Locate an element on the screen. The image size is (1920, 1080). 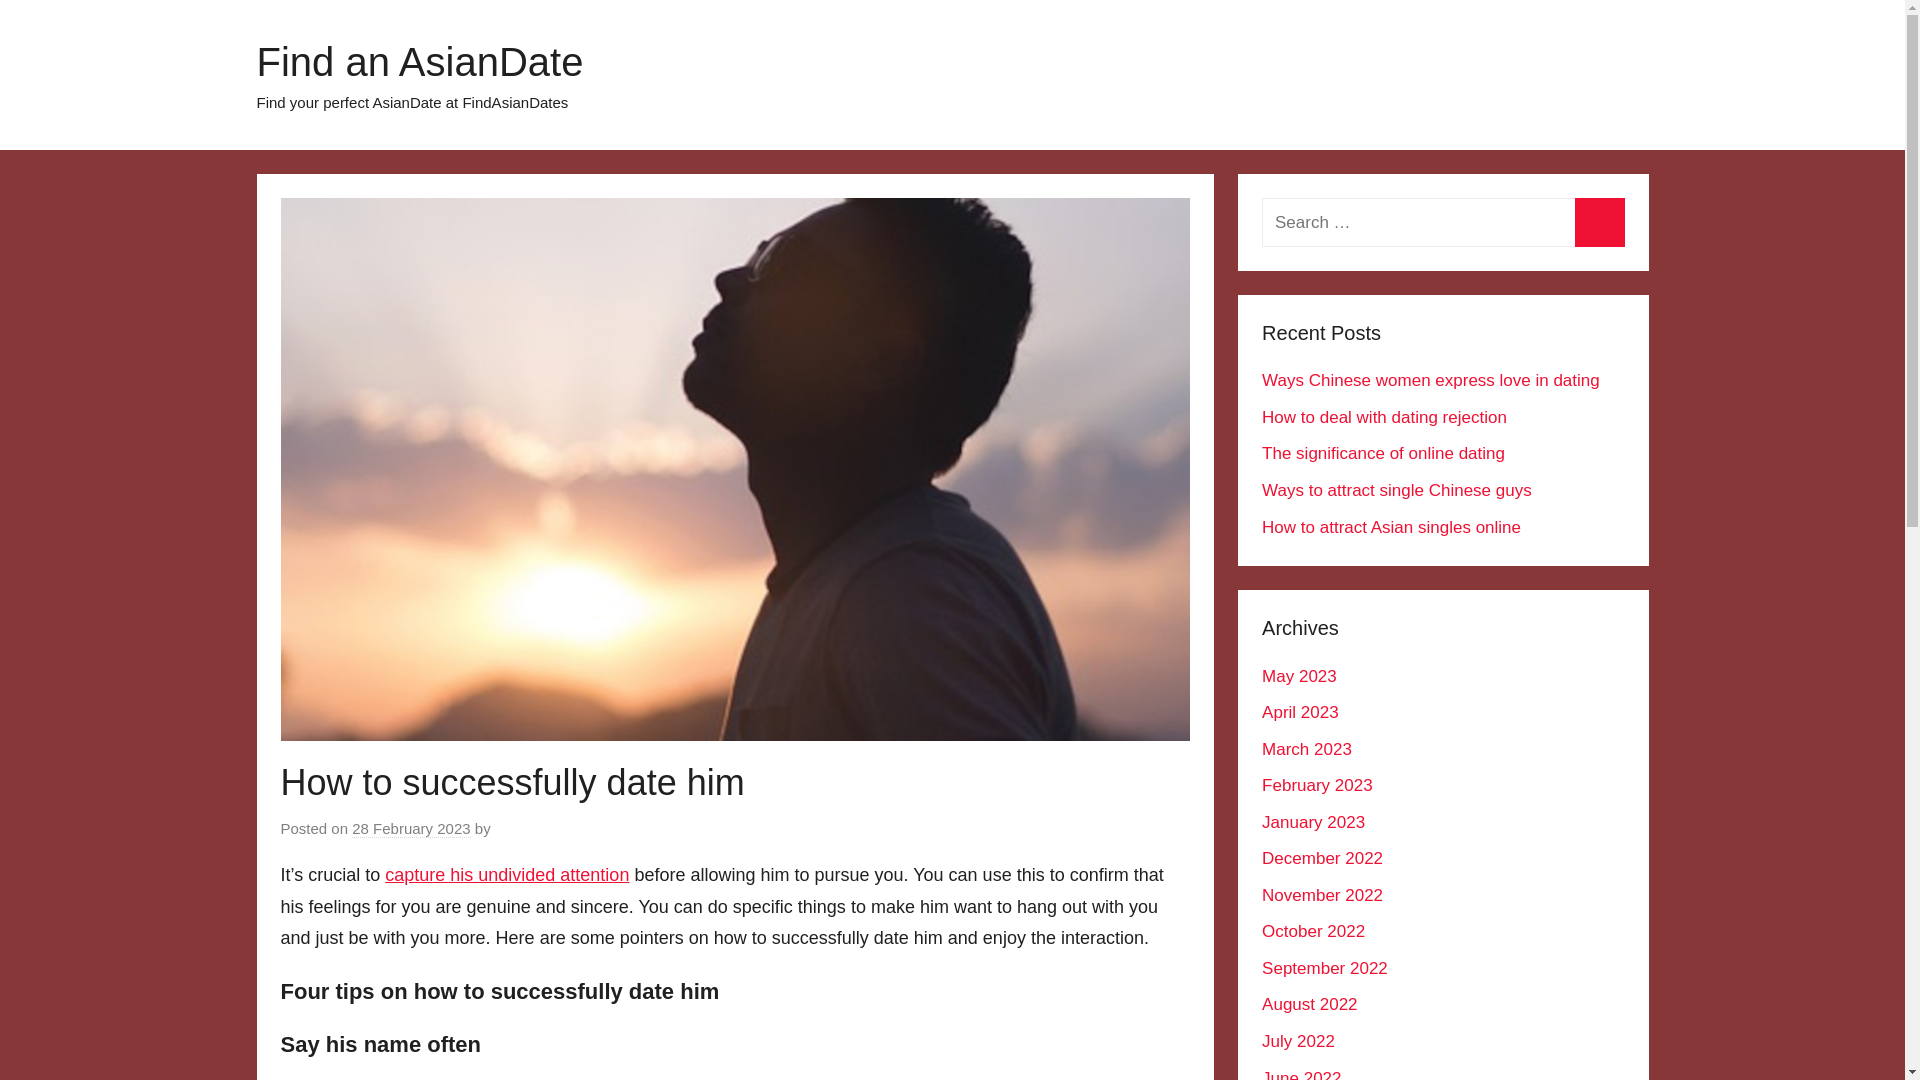
Ways to attract single Chinese guys is located at coordinates (1396, 490).